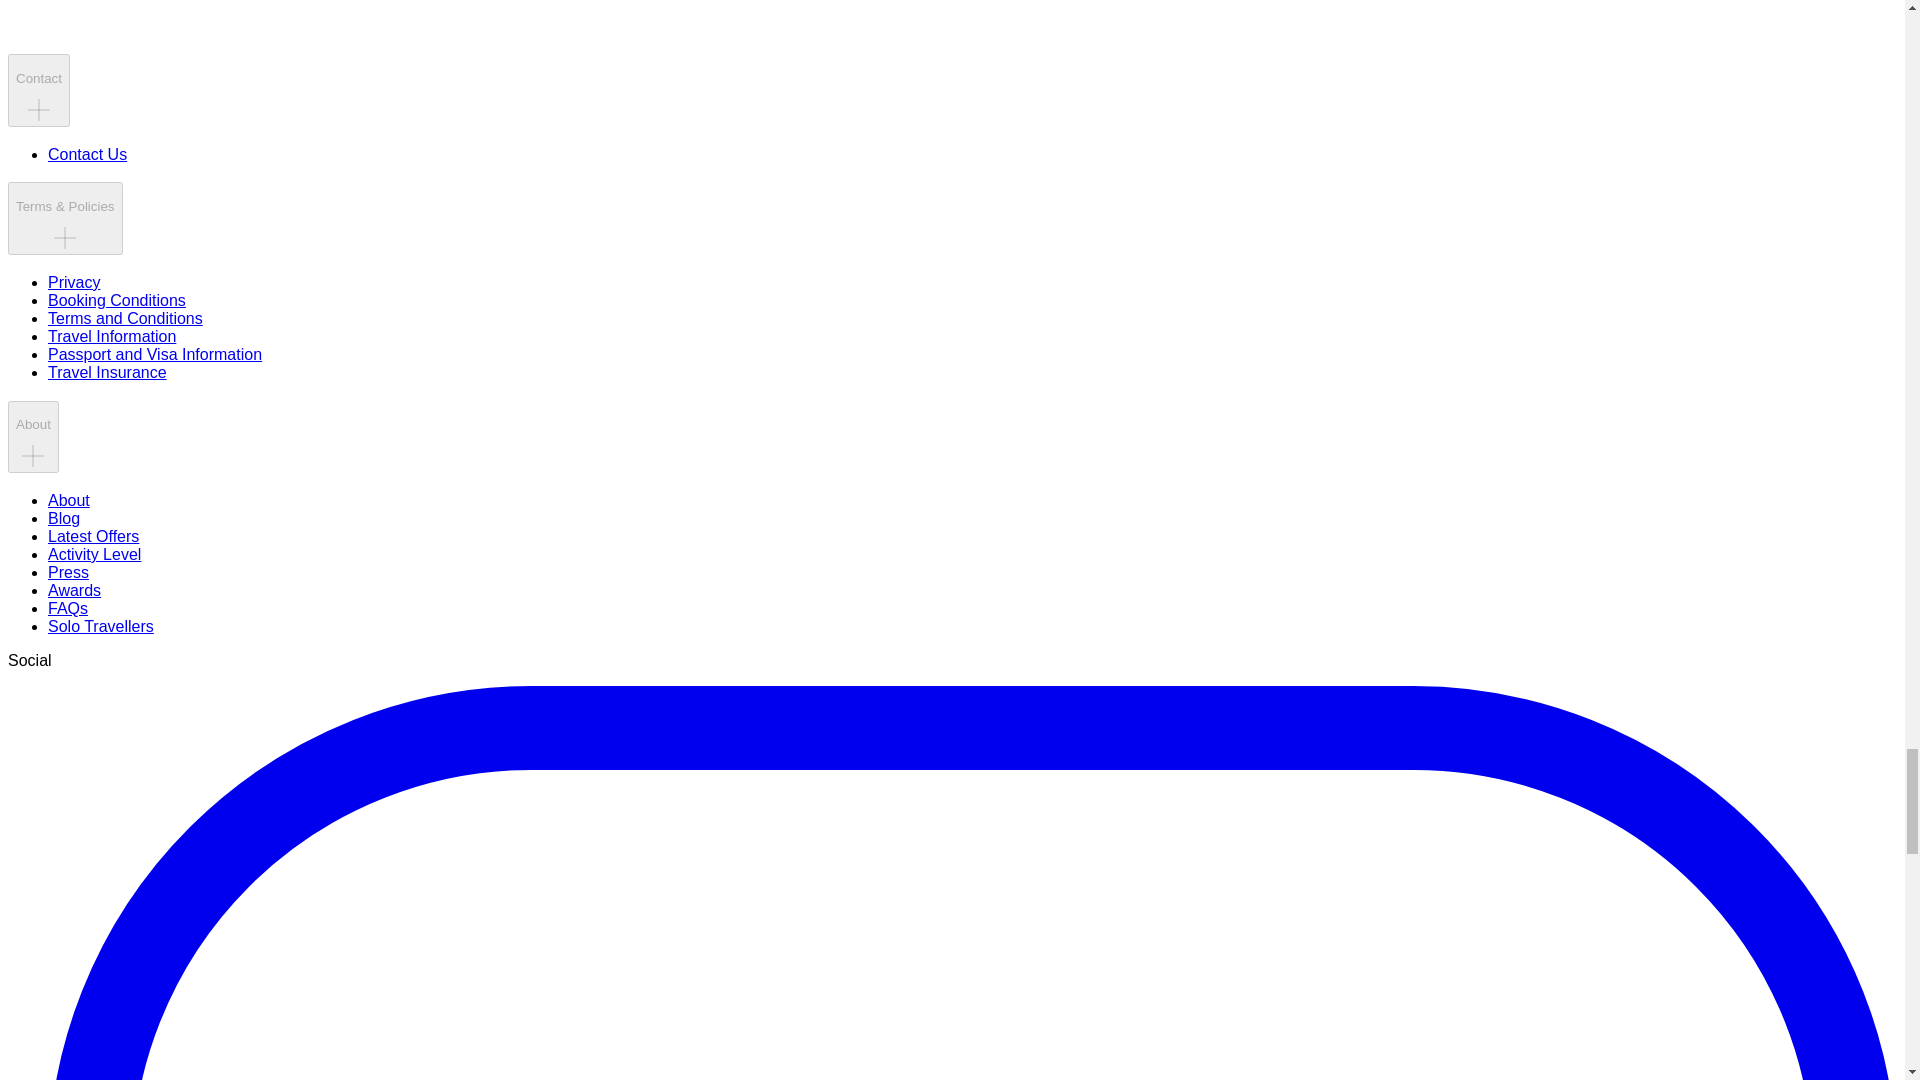 This screenshot has height=1080, width=1920. What do you see at coordinates (117, 300) in the screenshot?
I see `Booking Conditions` at bounding box center [117, 300].